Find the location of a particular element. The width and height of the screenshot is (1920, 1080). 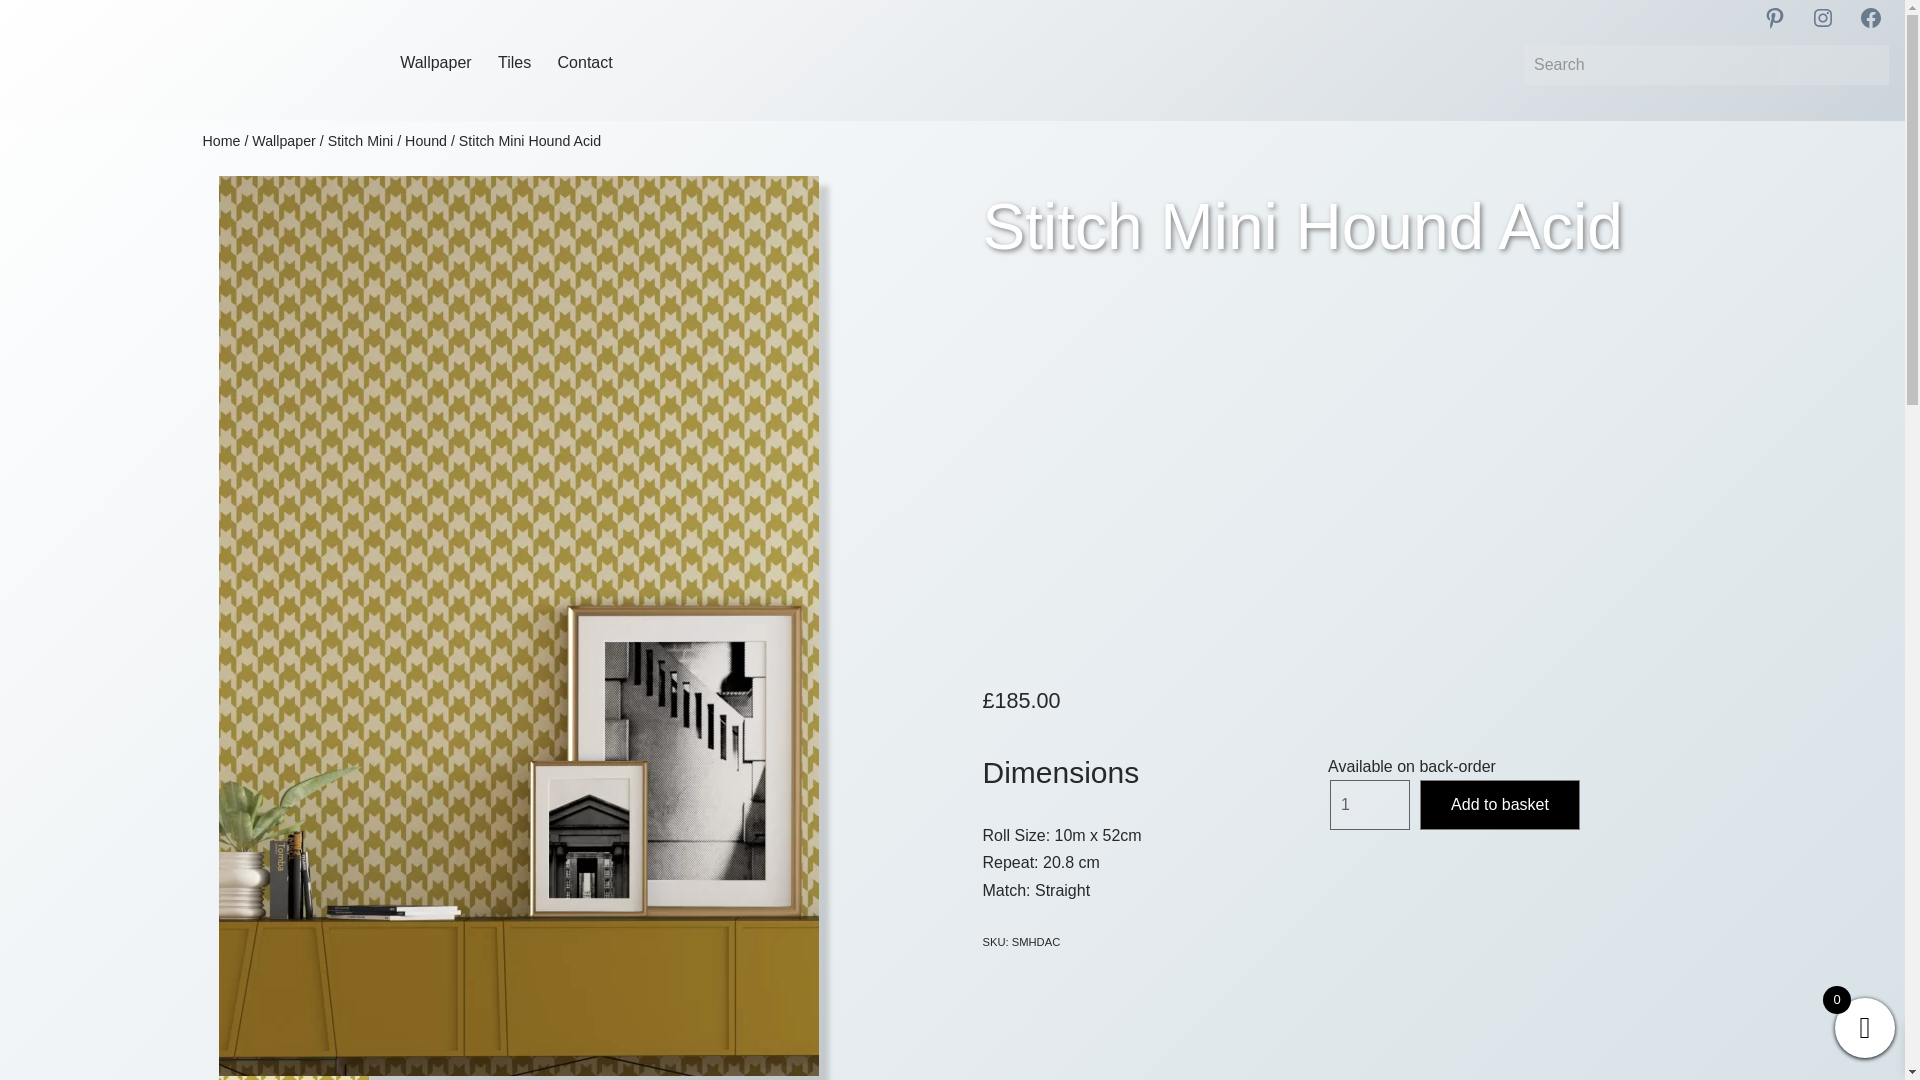

Pinterest is located at coordinates (1774, 18).